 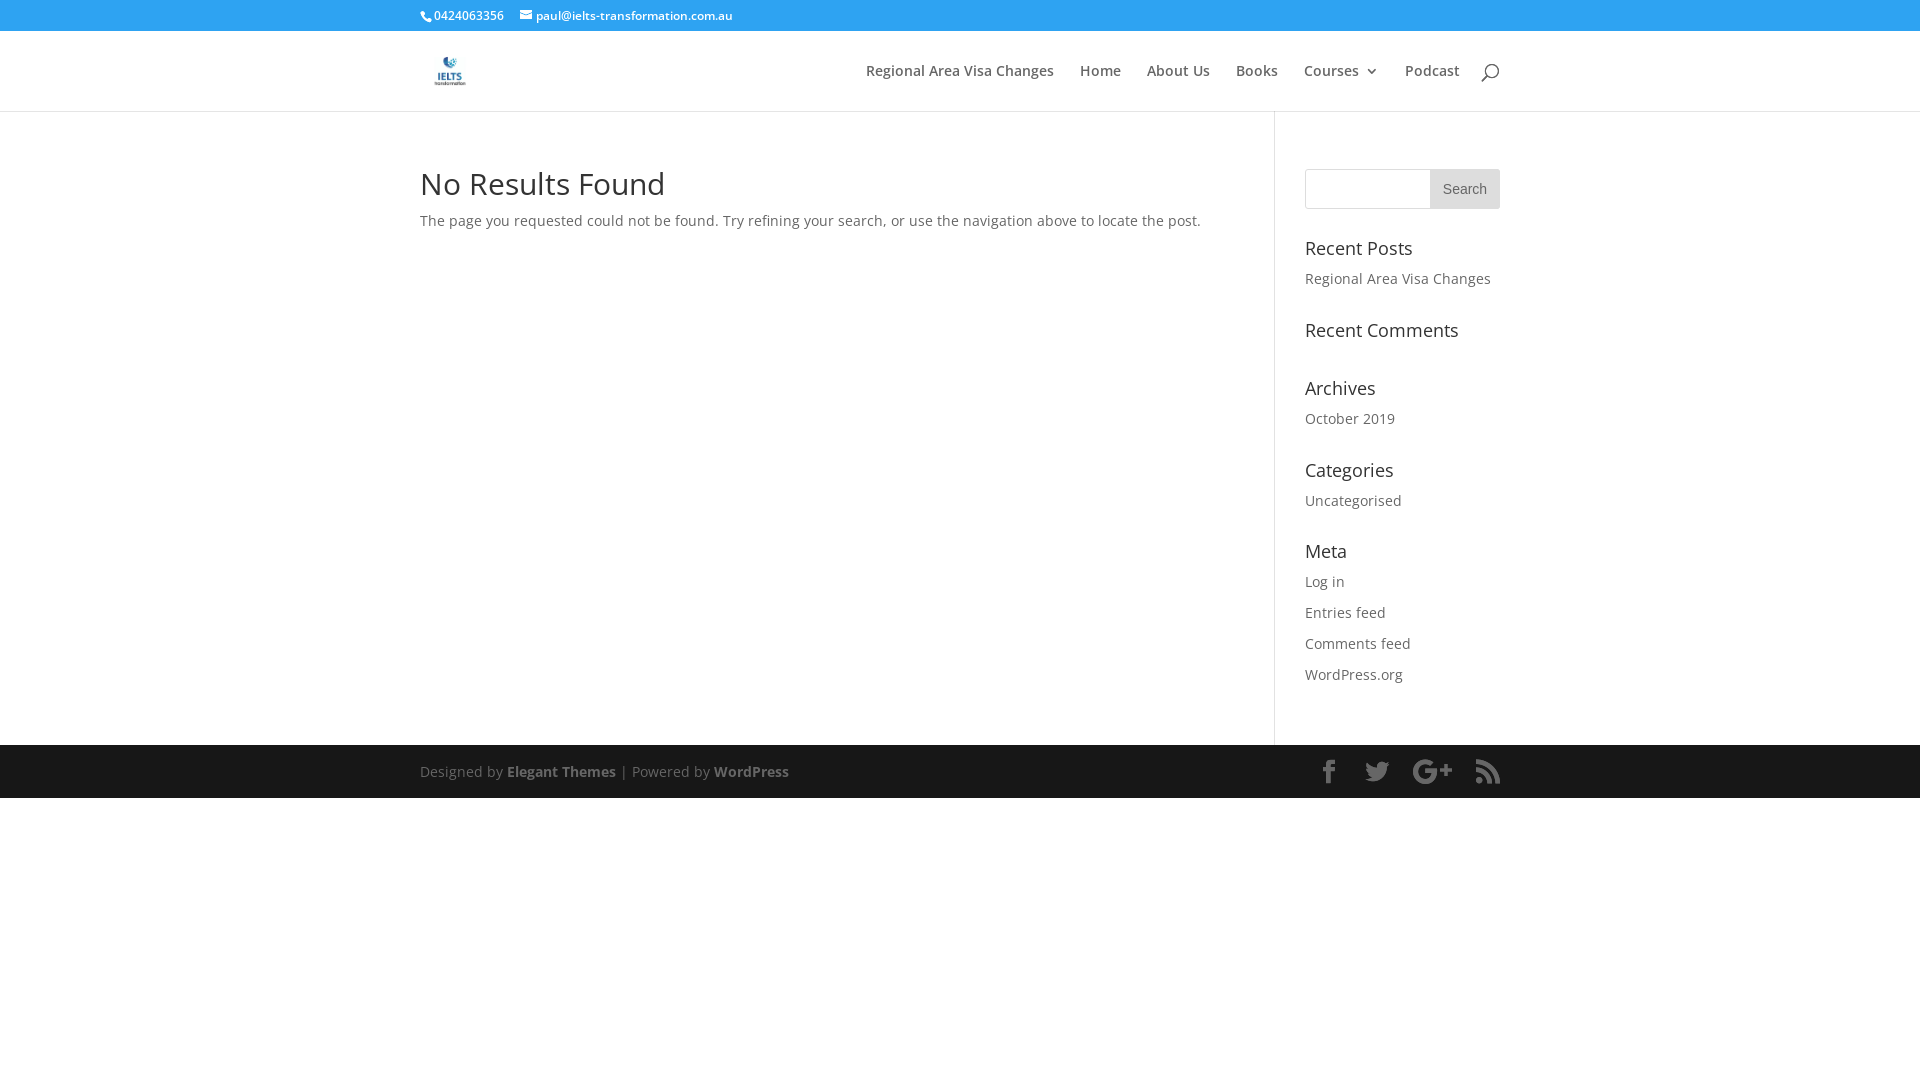 I want to click on Comments feed, so click(x=1358, y=644).